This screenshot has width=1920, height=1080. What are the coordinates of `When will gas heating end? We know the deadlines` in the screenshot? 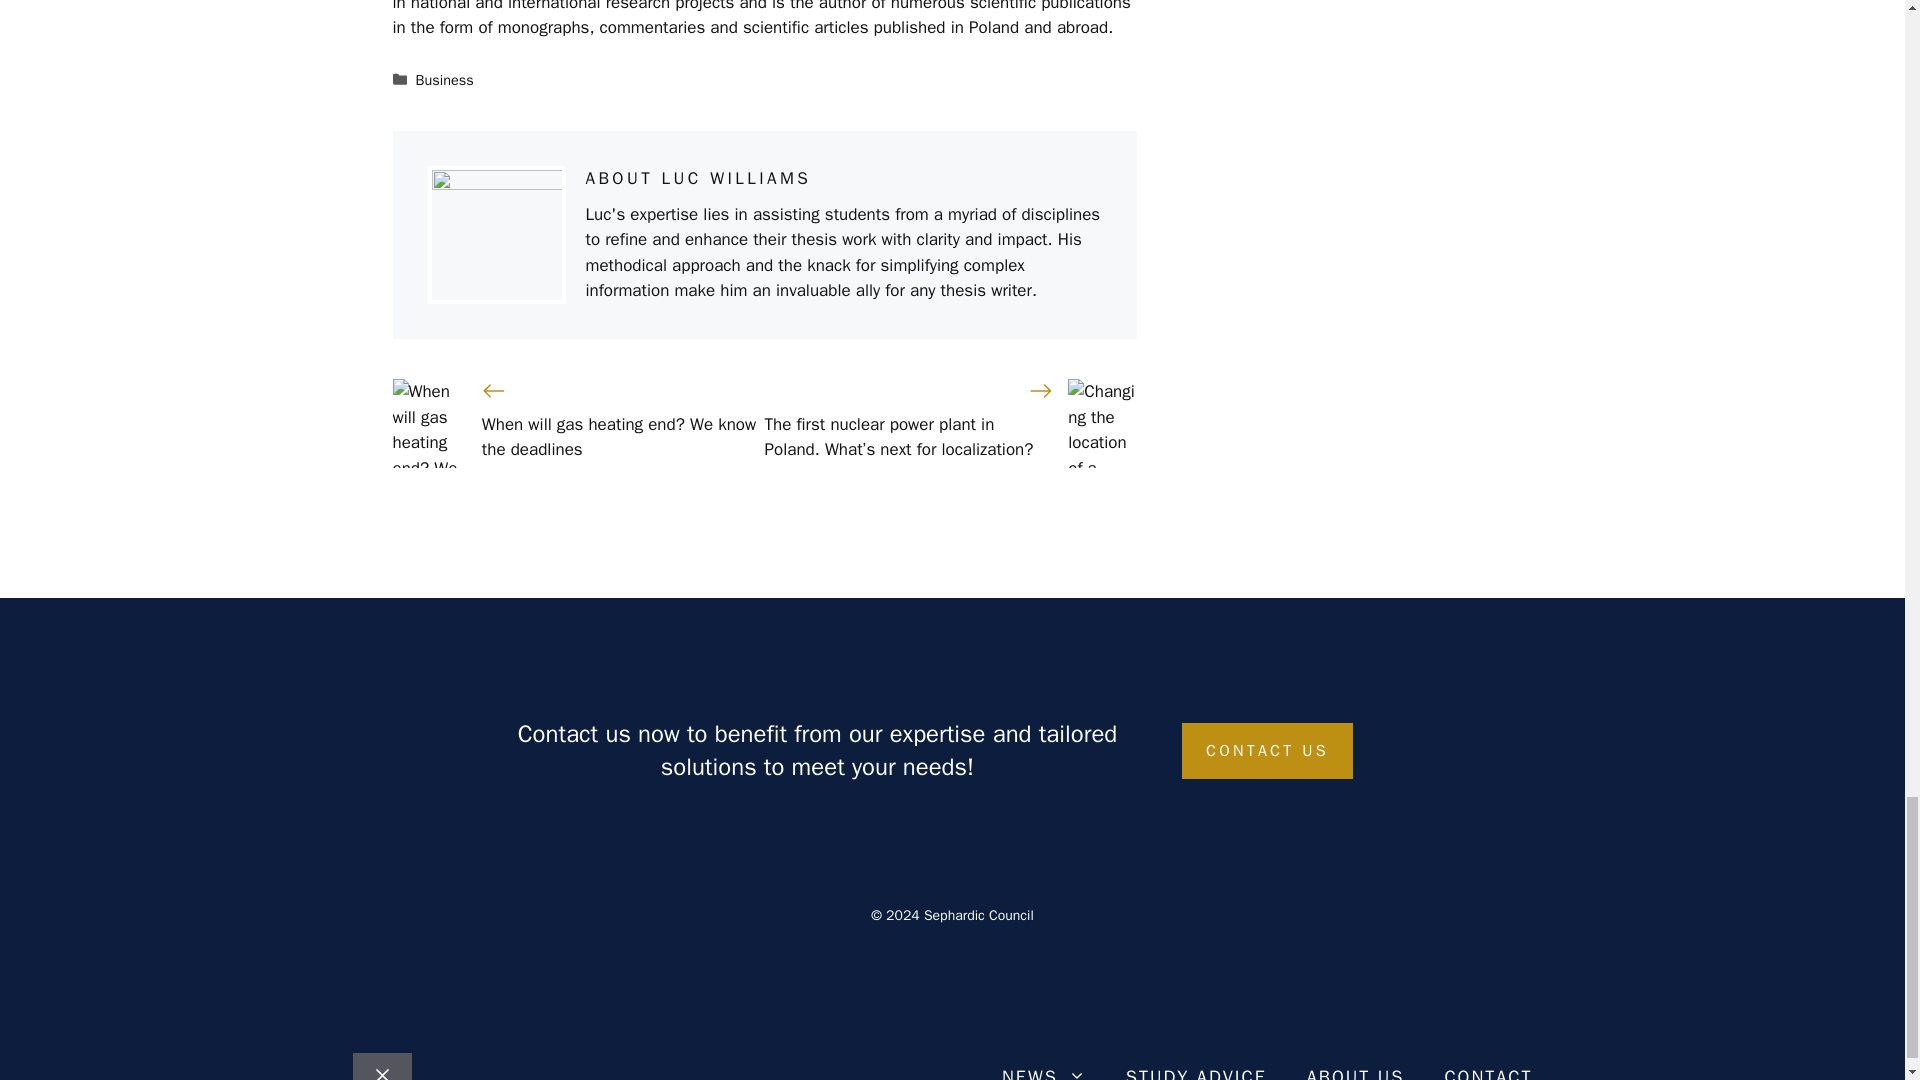 It's located at (618, 437).